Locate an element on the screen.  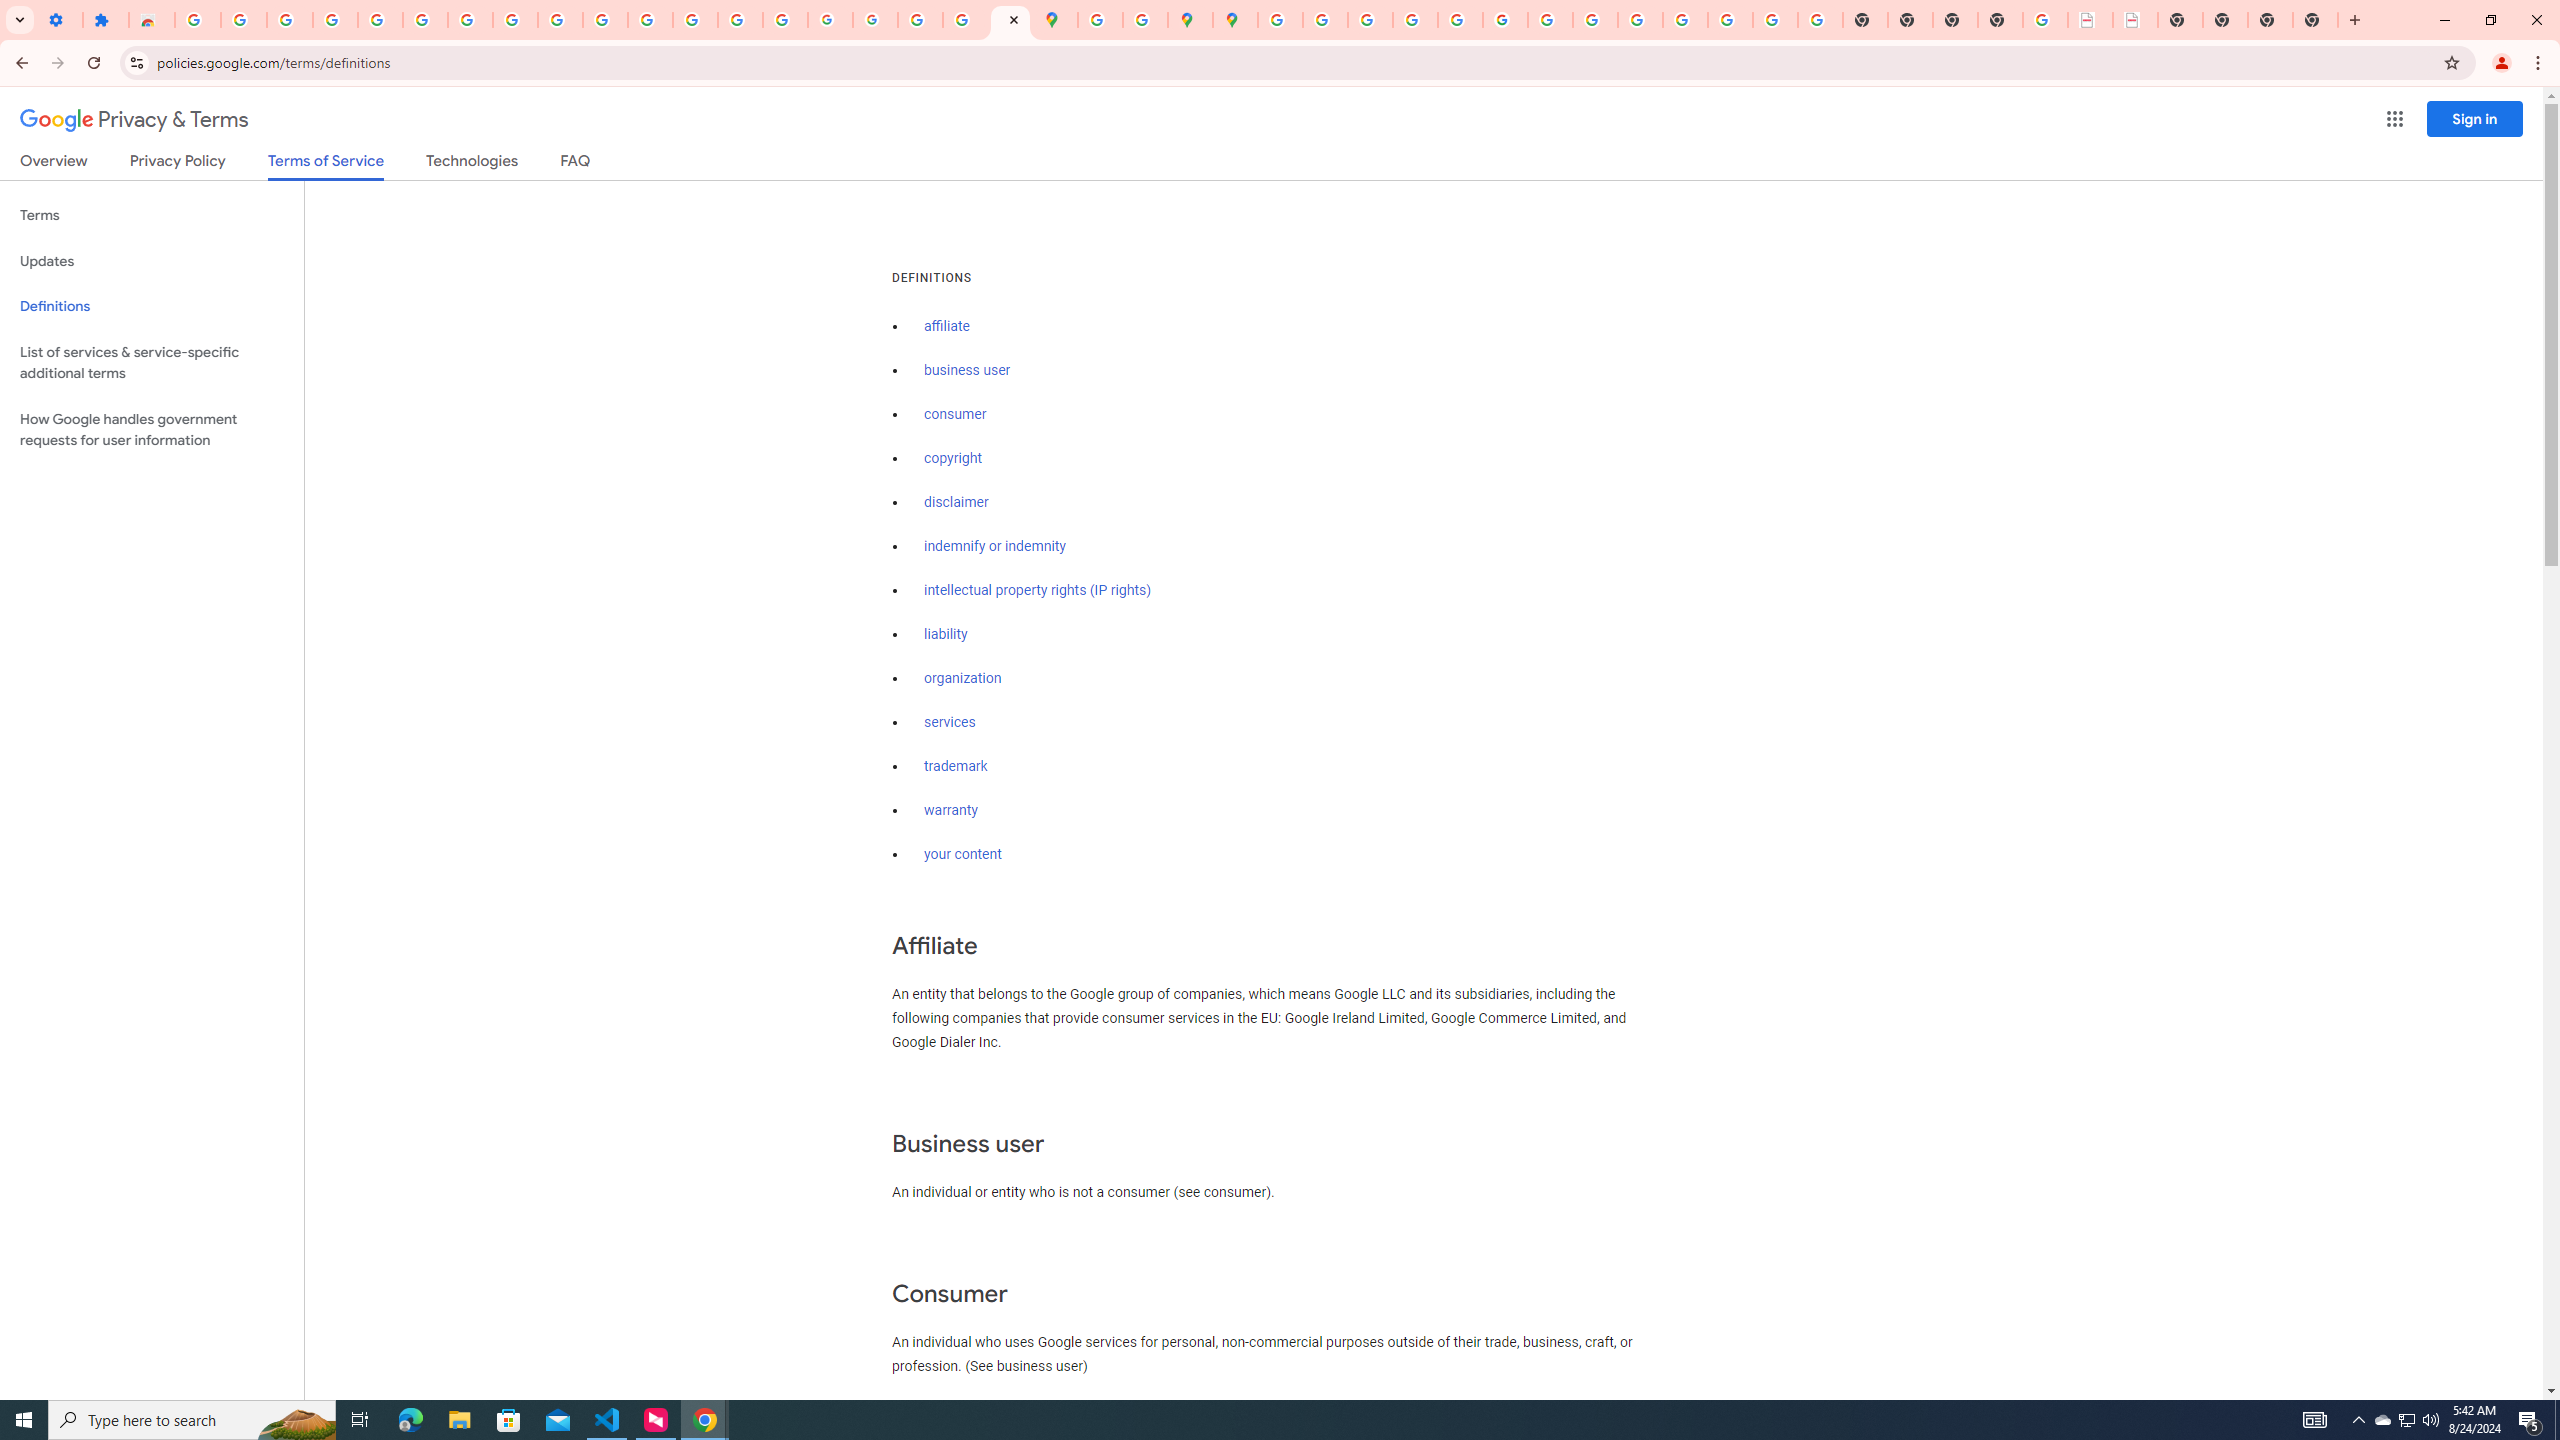
Updates is located at coordinates (152, 261).